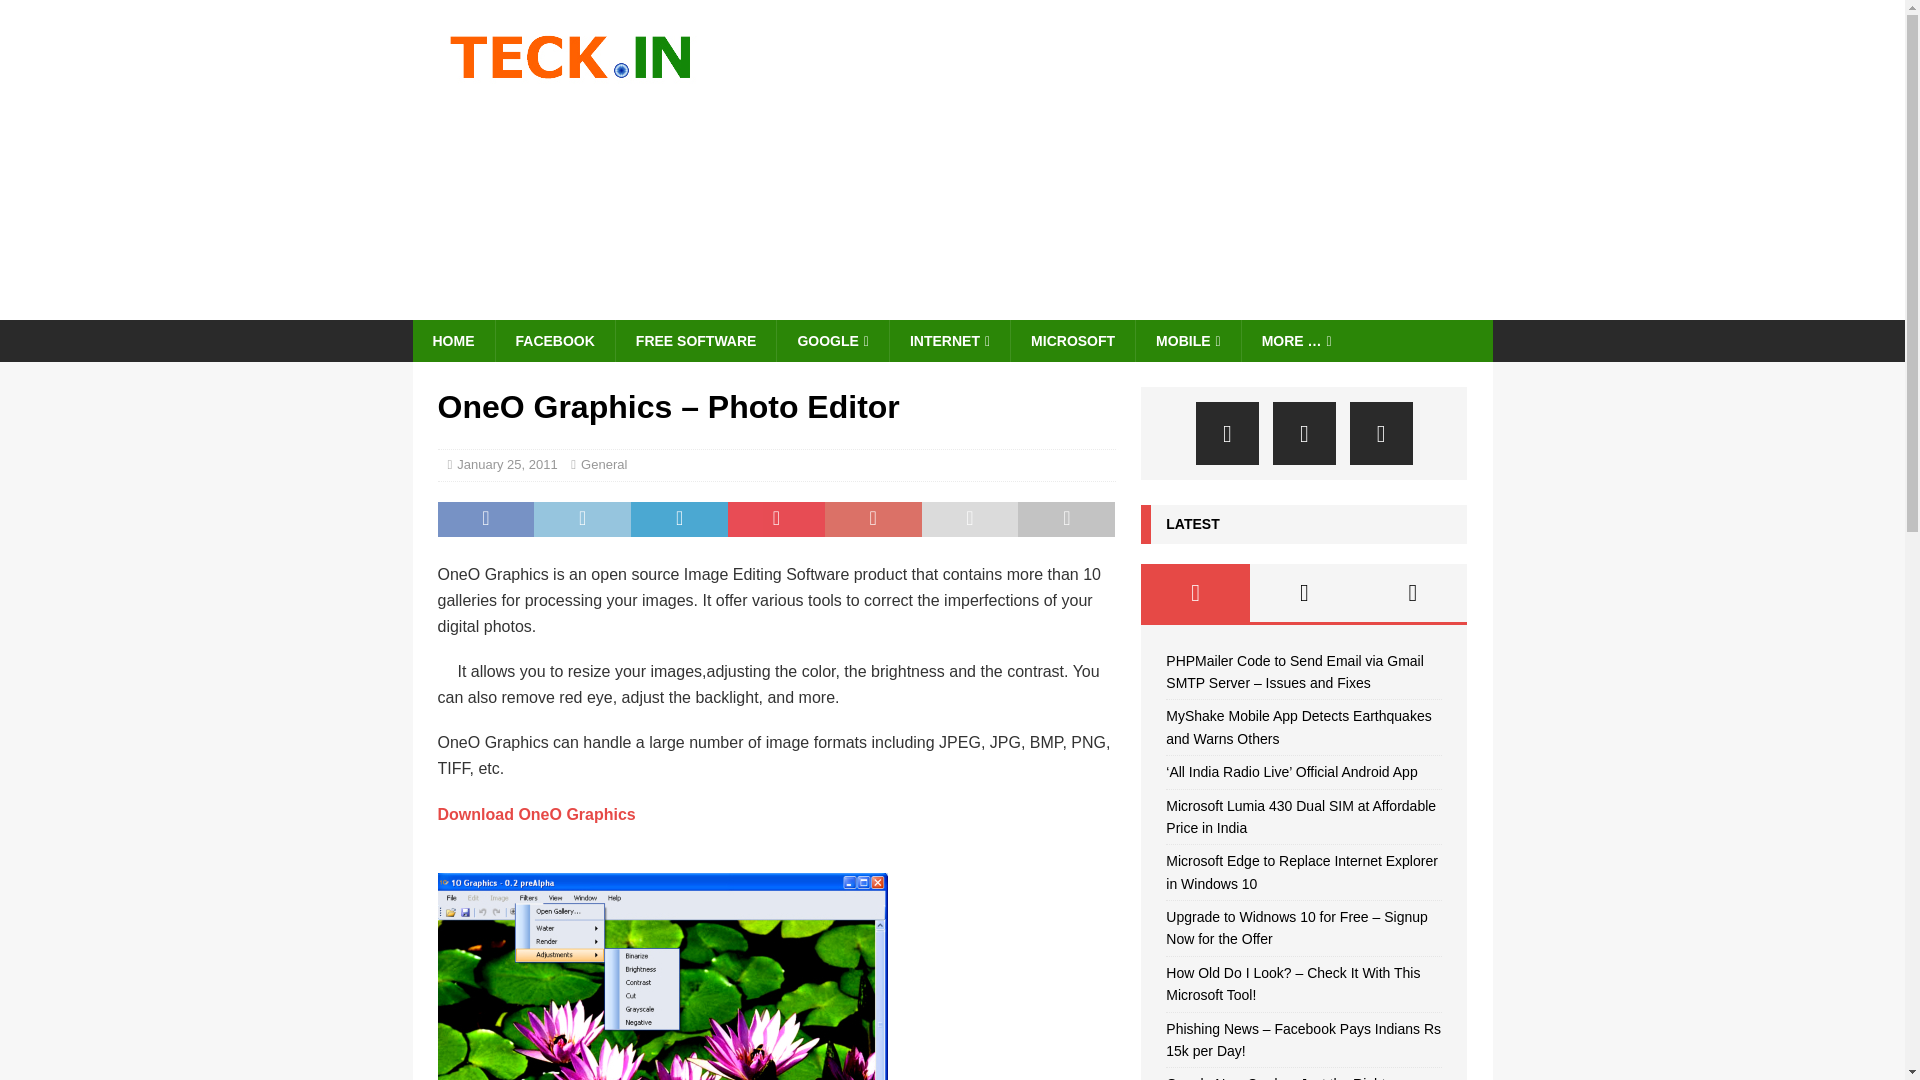 The width and height of the screenshot is (1920, 1080). Describe the element at coordinates (696, 340) in the screenshot. I see `FREE SOFTWARE` at that location.